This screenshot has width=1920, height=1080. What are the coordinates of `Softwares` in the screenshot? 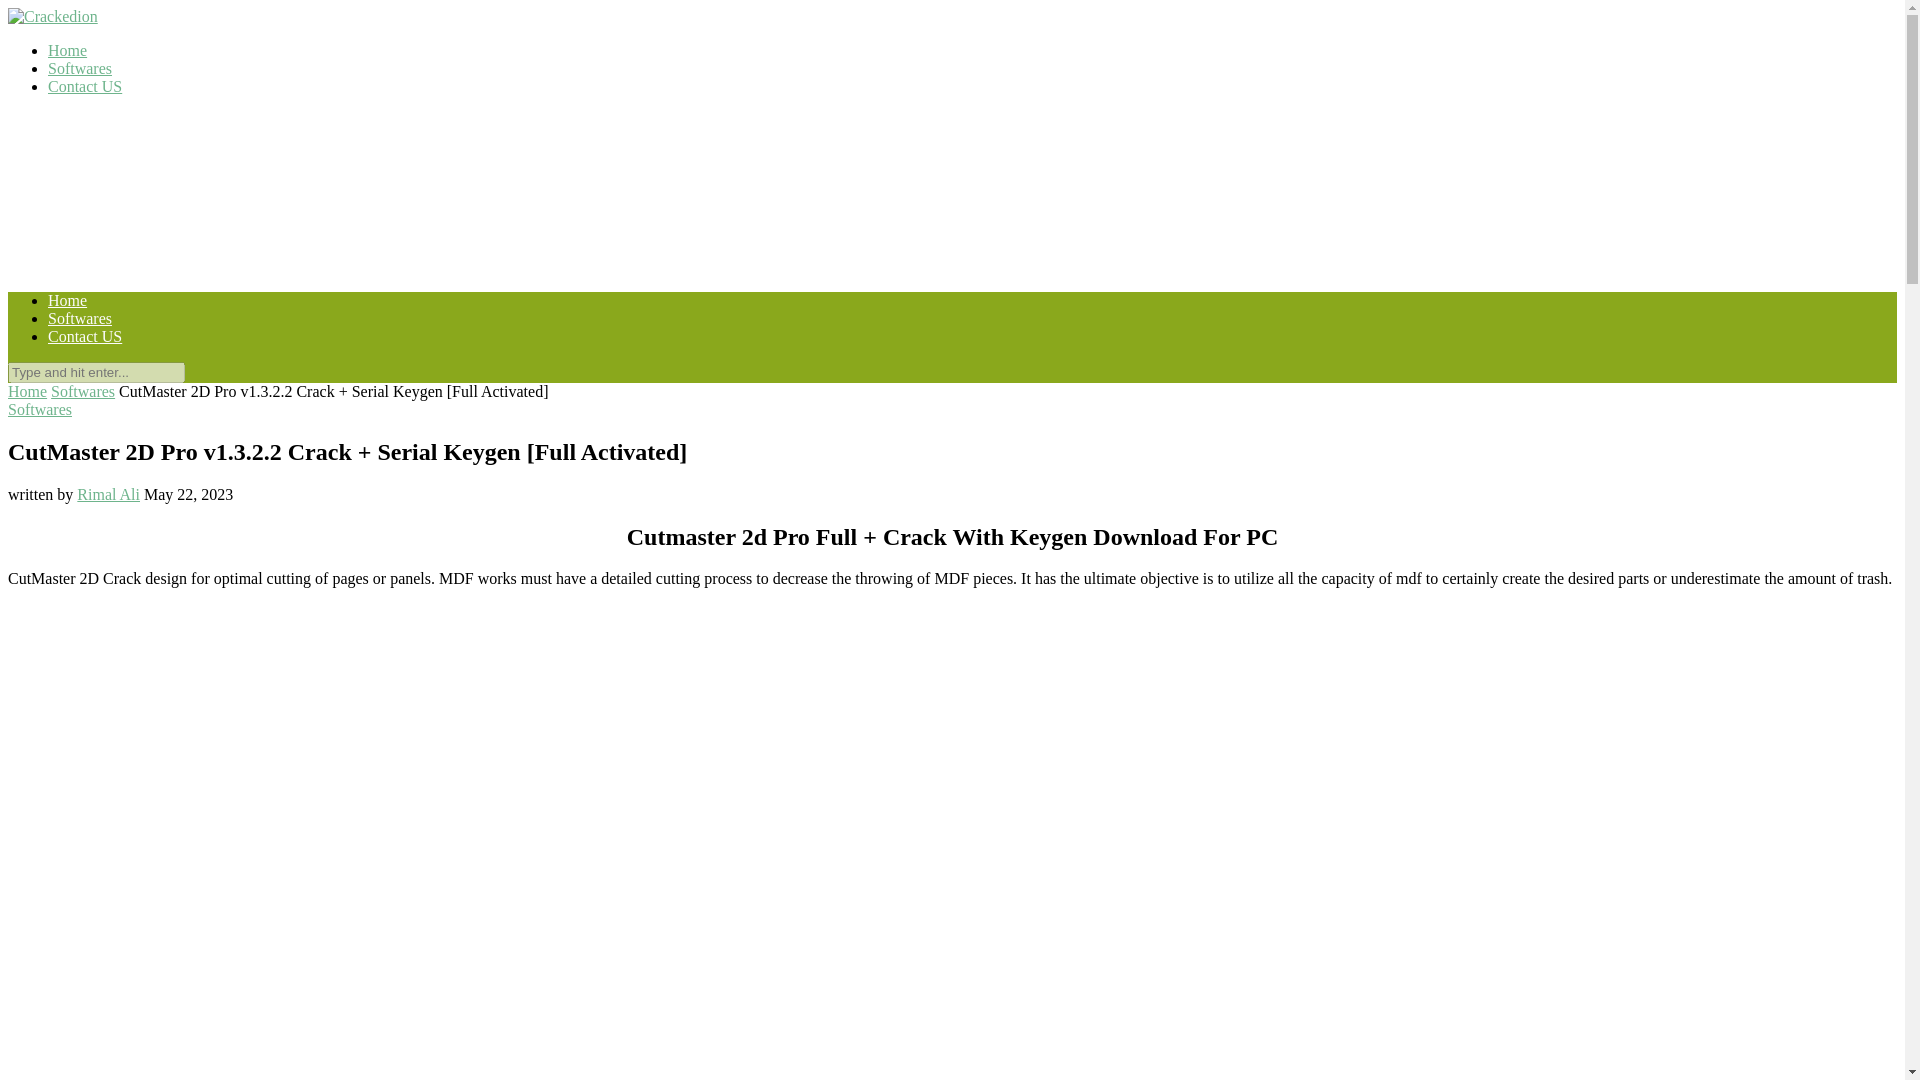 It's located at (80, 318).